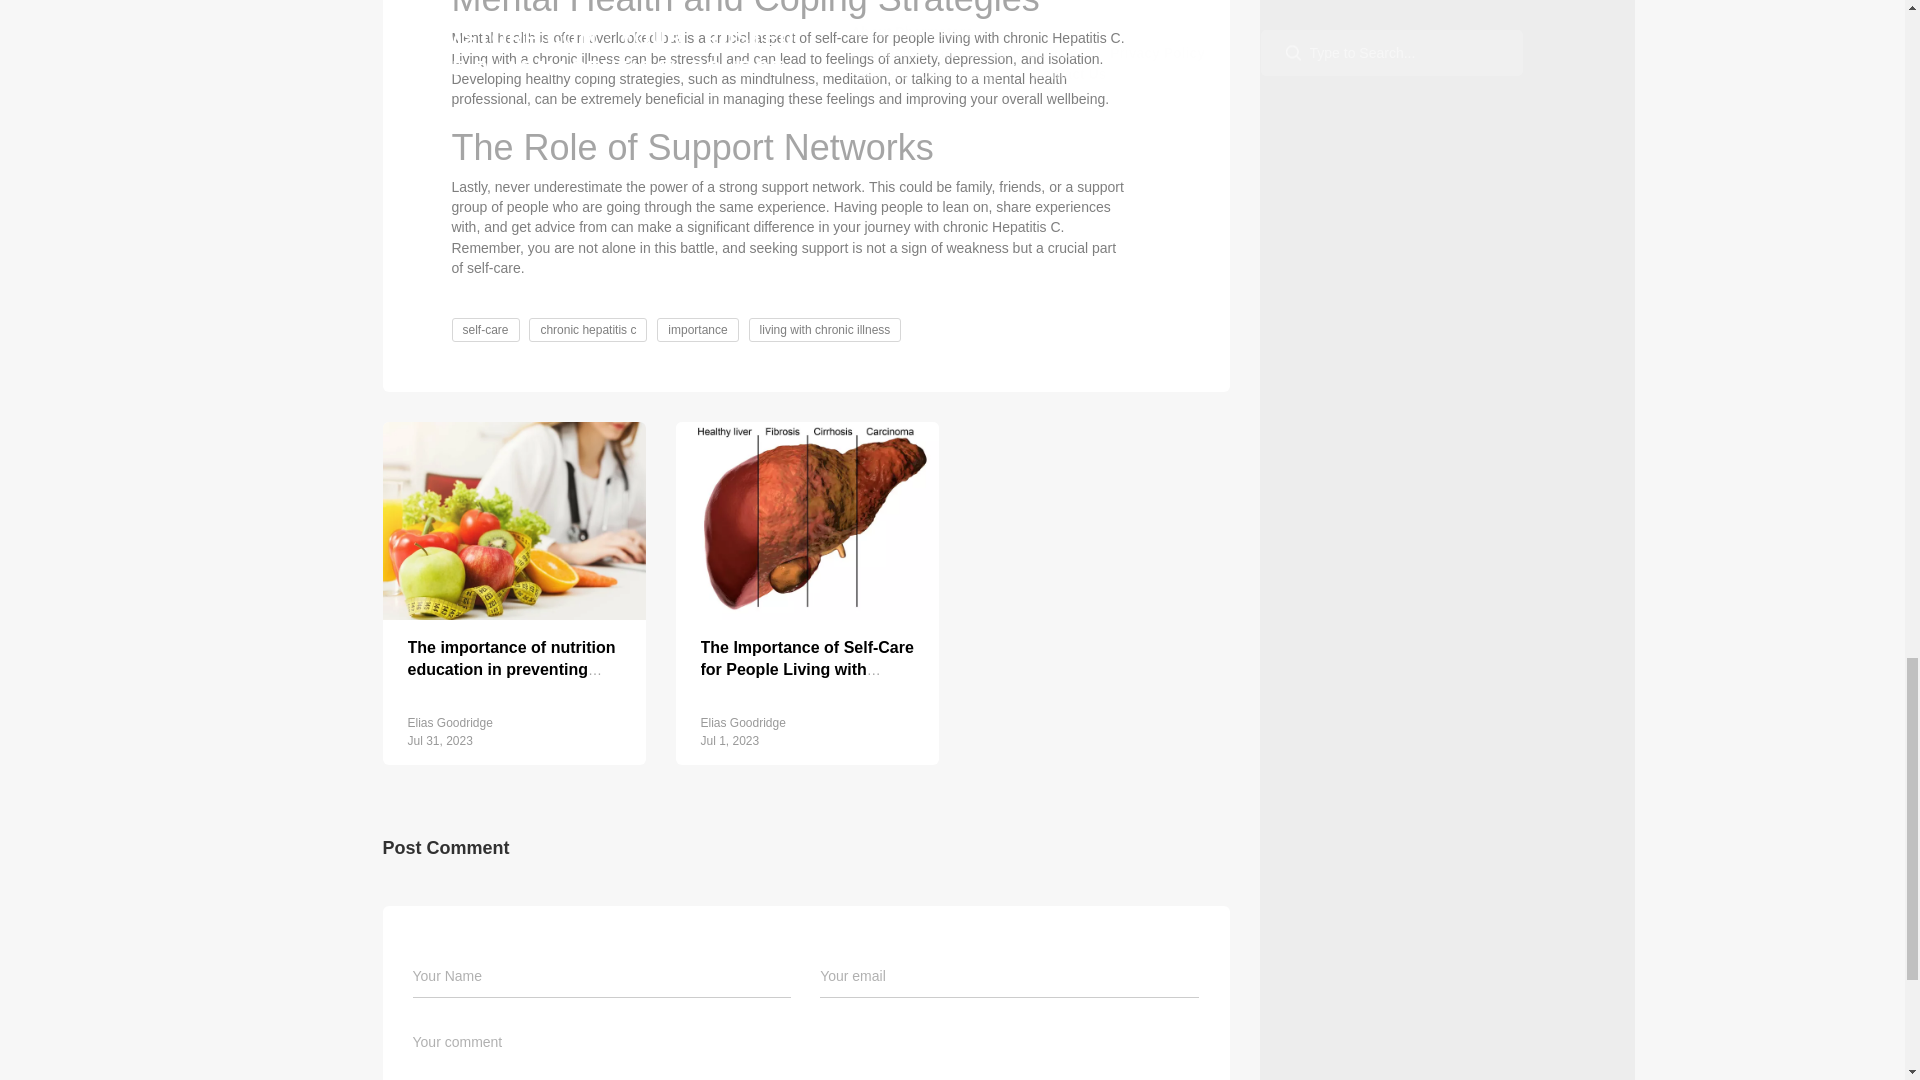  I want to click on The importance of nutrition education in preventing obesity, so click(512, 669).